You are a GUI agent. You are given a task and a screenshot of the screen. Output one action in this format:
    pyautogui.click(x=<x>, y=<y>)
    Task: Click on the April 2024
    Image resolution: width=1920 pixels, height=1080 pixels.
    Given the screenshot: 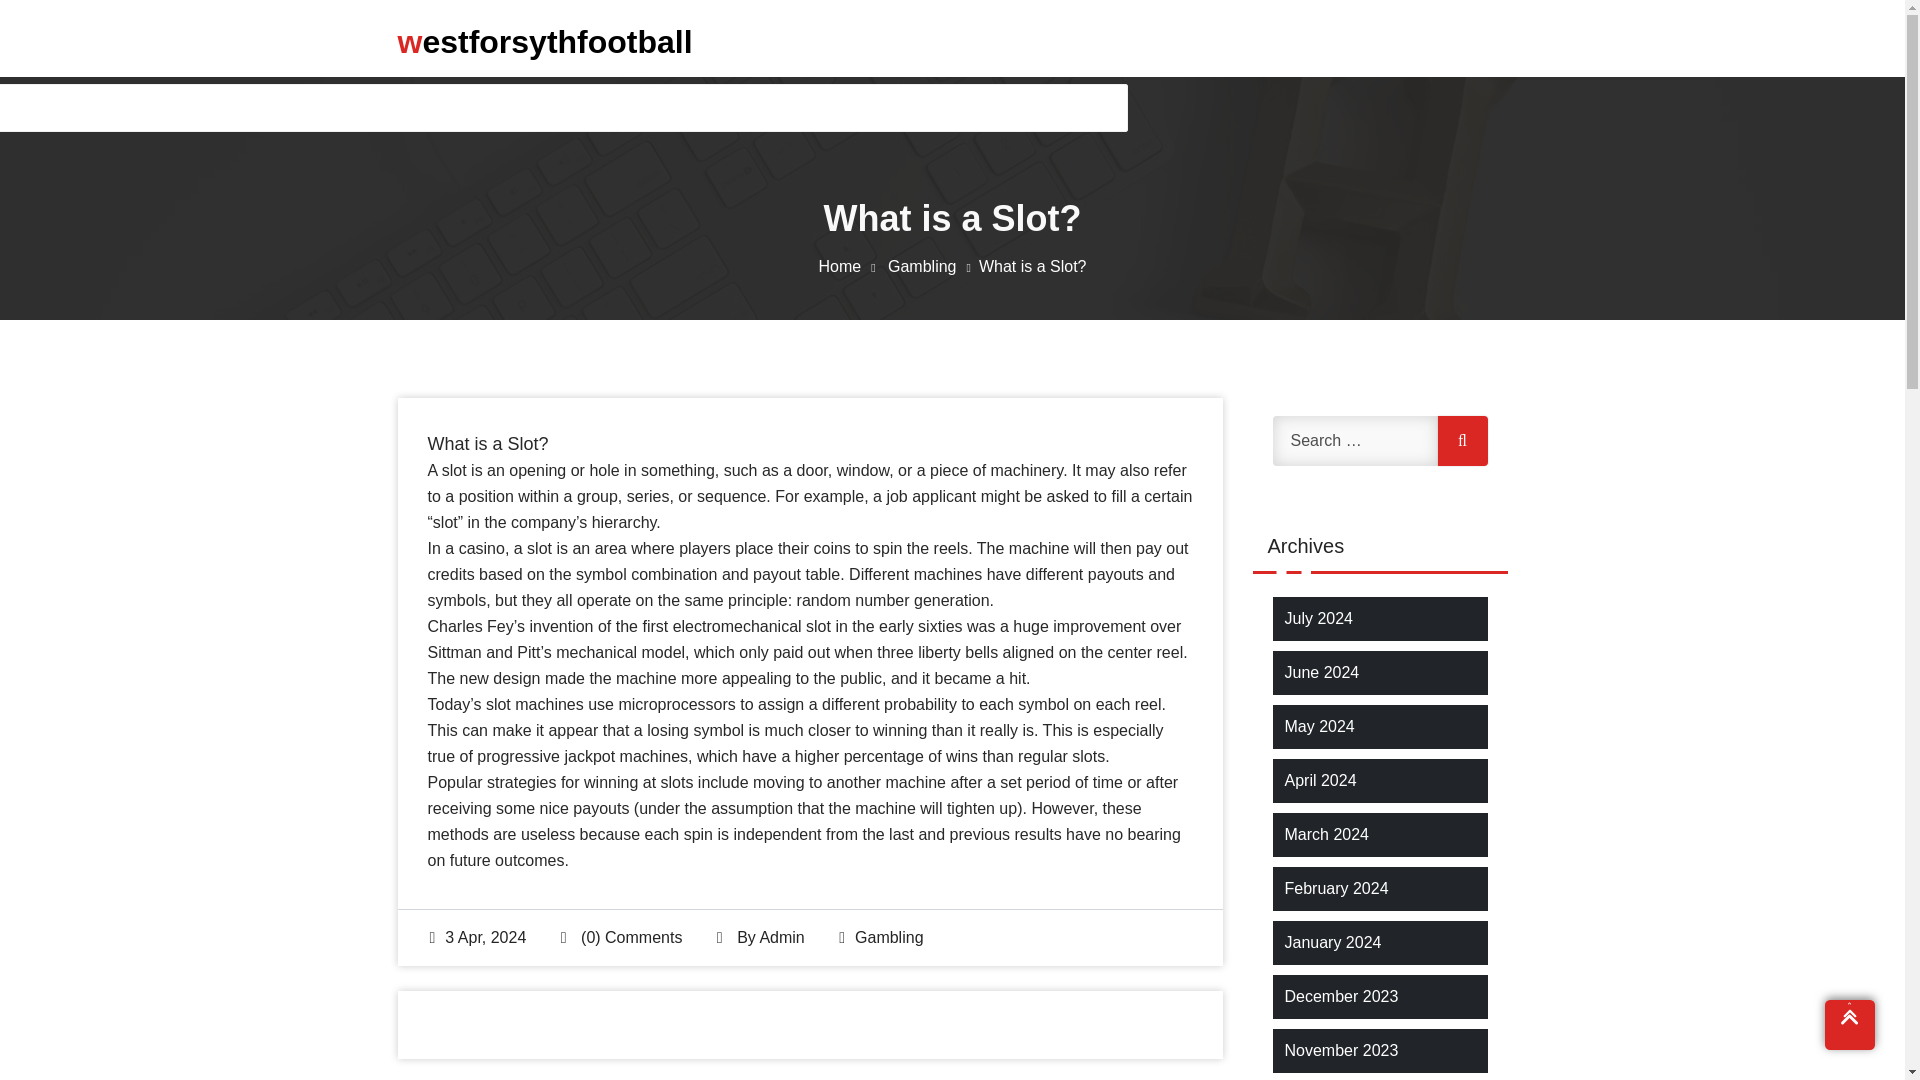 What is the action you would take?
    pyautogui.click(x=1320, y=780)
    